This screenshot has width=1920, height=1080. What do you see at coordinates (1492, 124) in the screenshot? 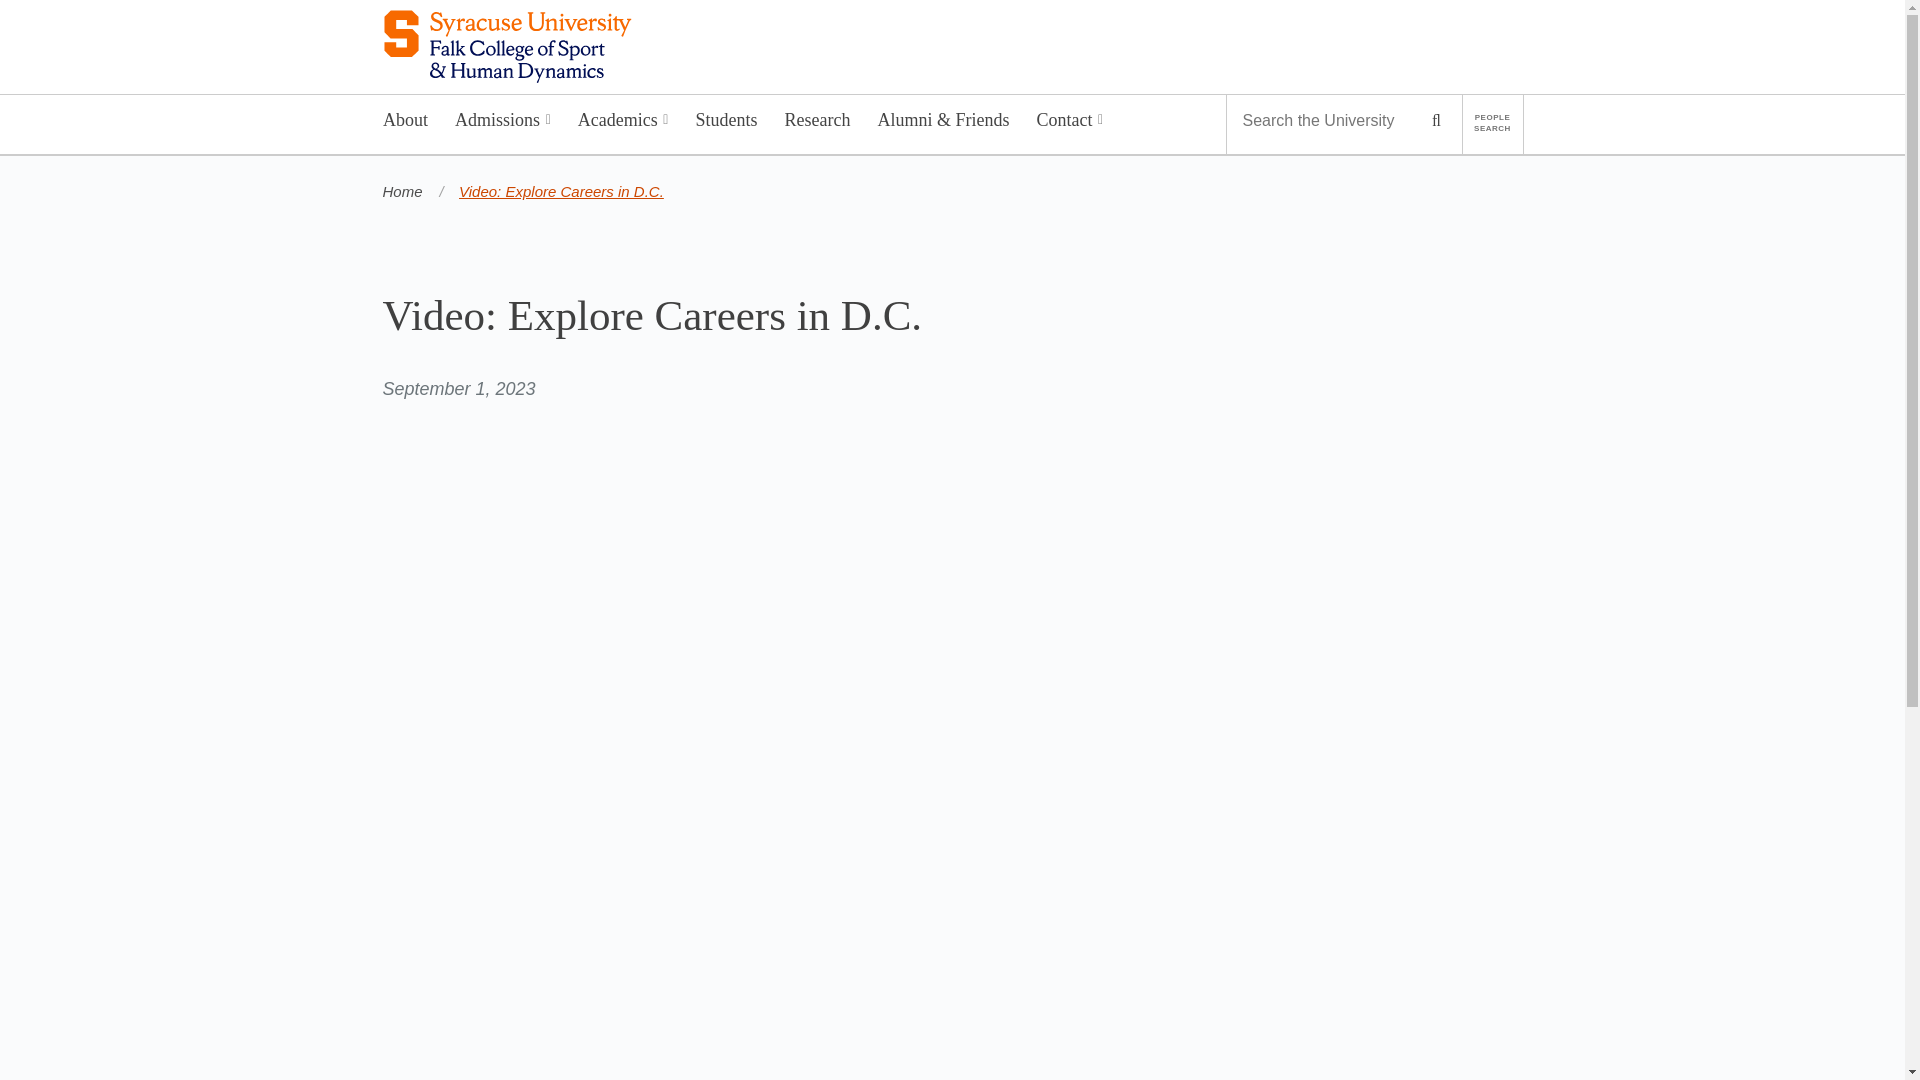
I see `PEOPLE SEARCH` at bounding box center [1492, 124].